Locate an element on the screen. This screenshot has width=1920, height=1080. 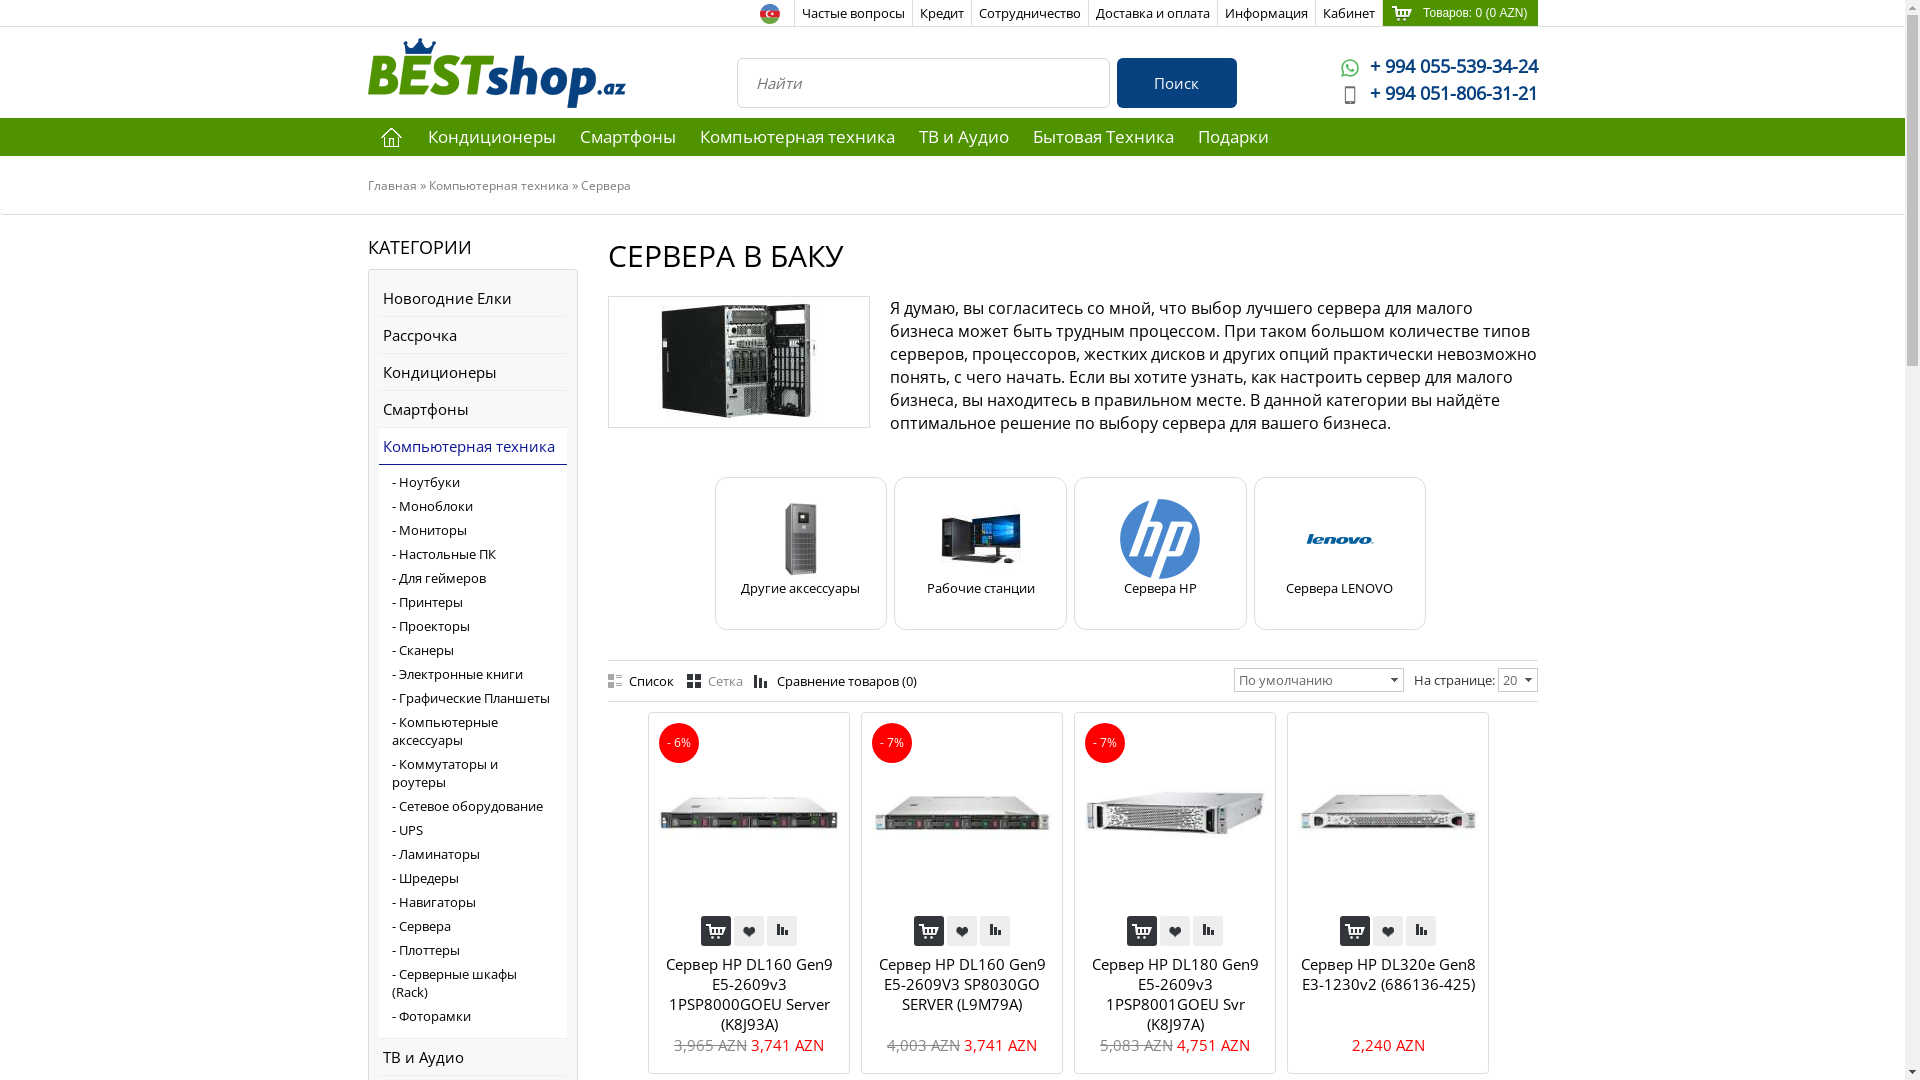
+ 994 051-806-31-21 is located at coordinates (1438, 92).